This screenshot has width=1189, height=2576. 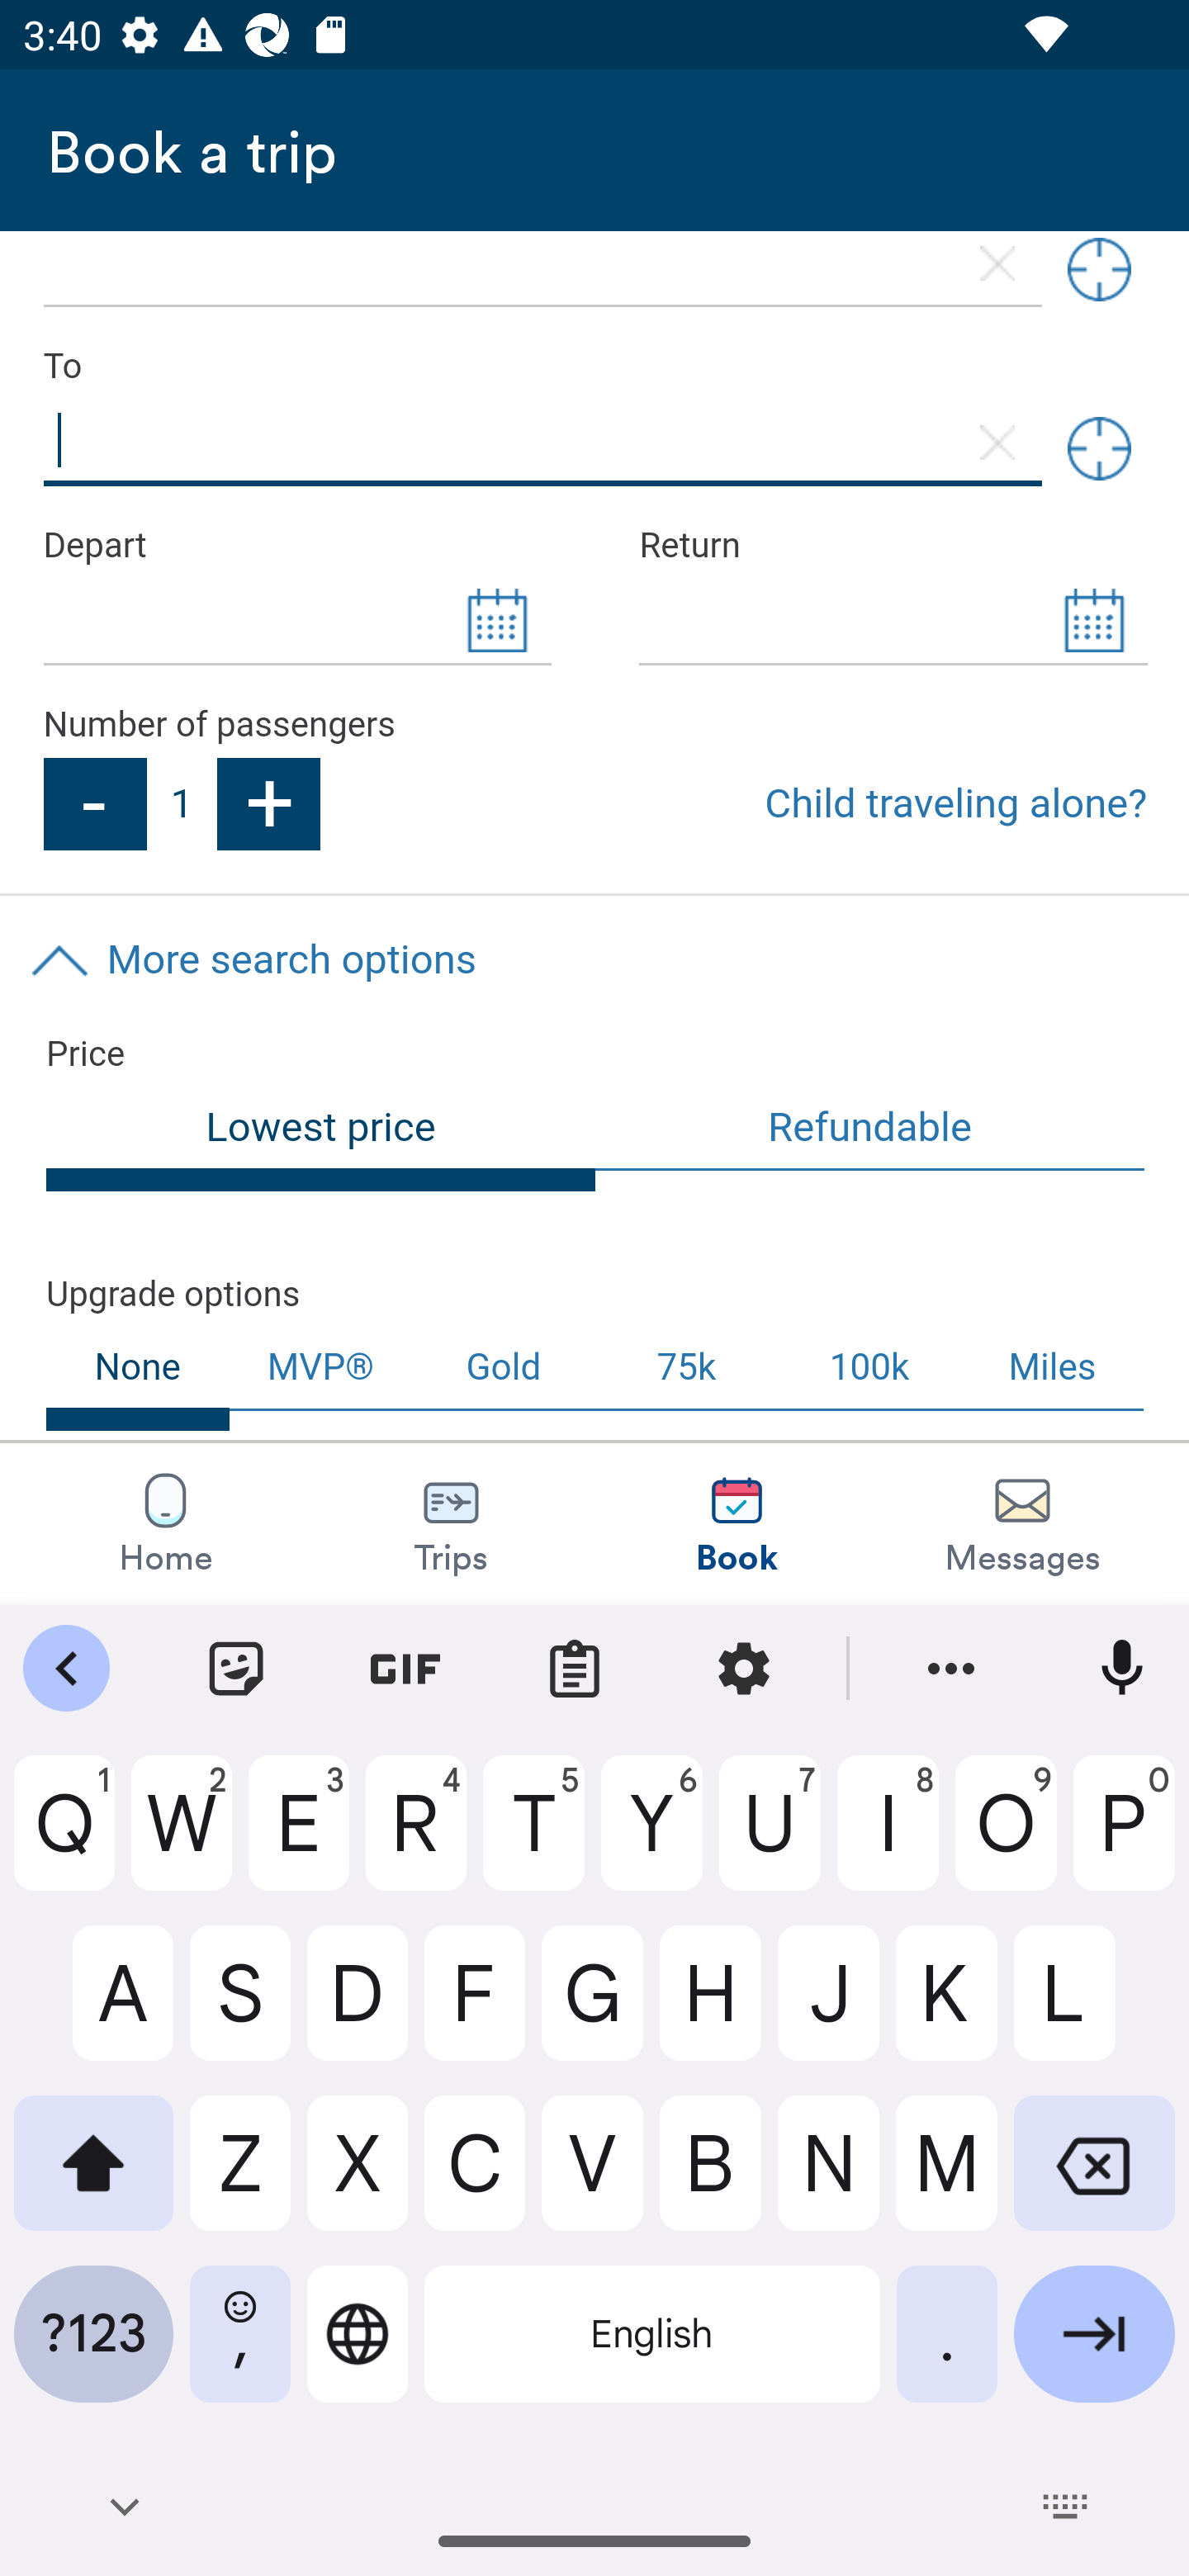 I want to click on Geolocation, so click(x=1099, y=274).